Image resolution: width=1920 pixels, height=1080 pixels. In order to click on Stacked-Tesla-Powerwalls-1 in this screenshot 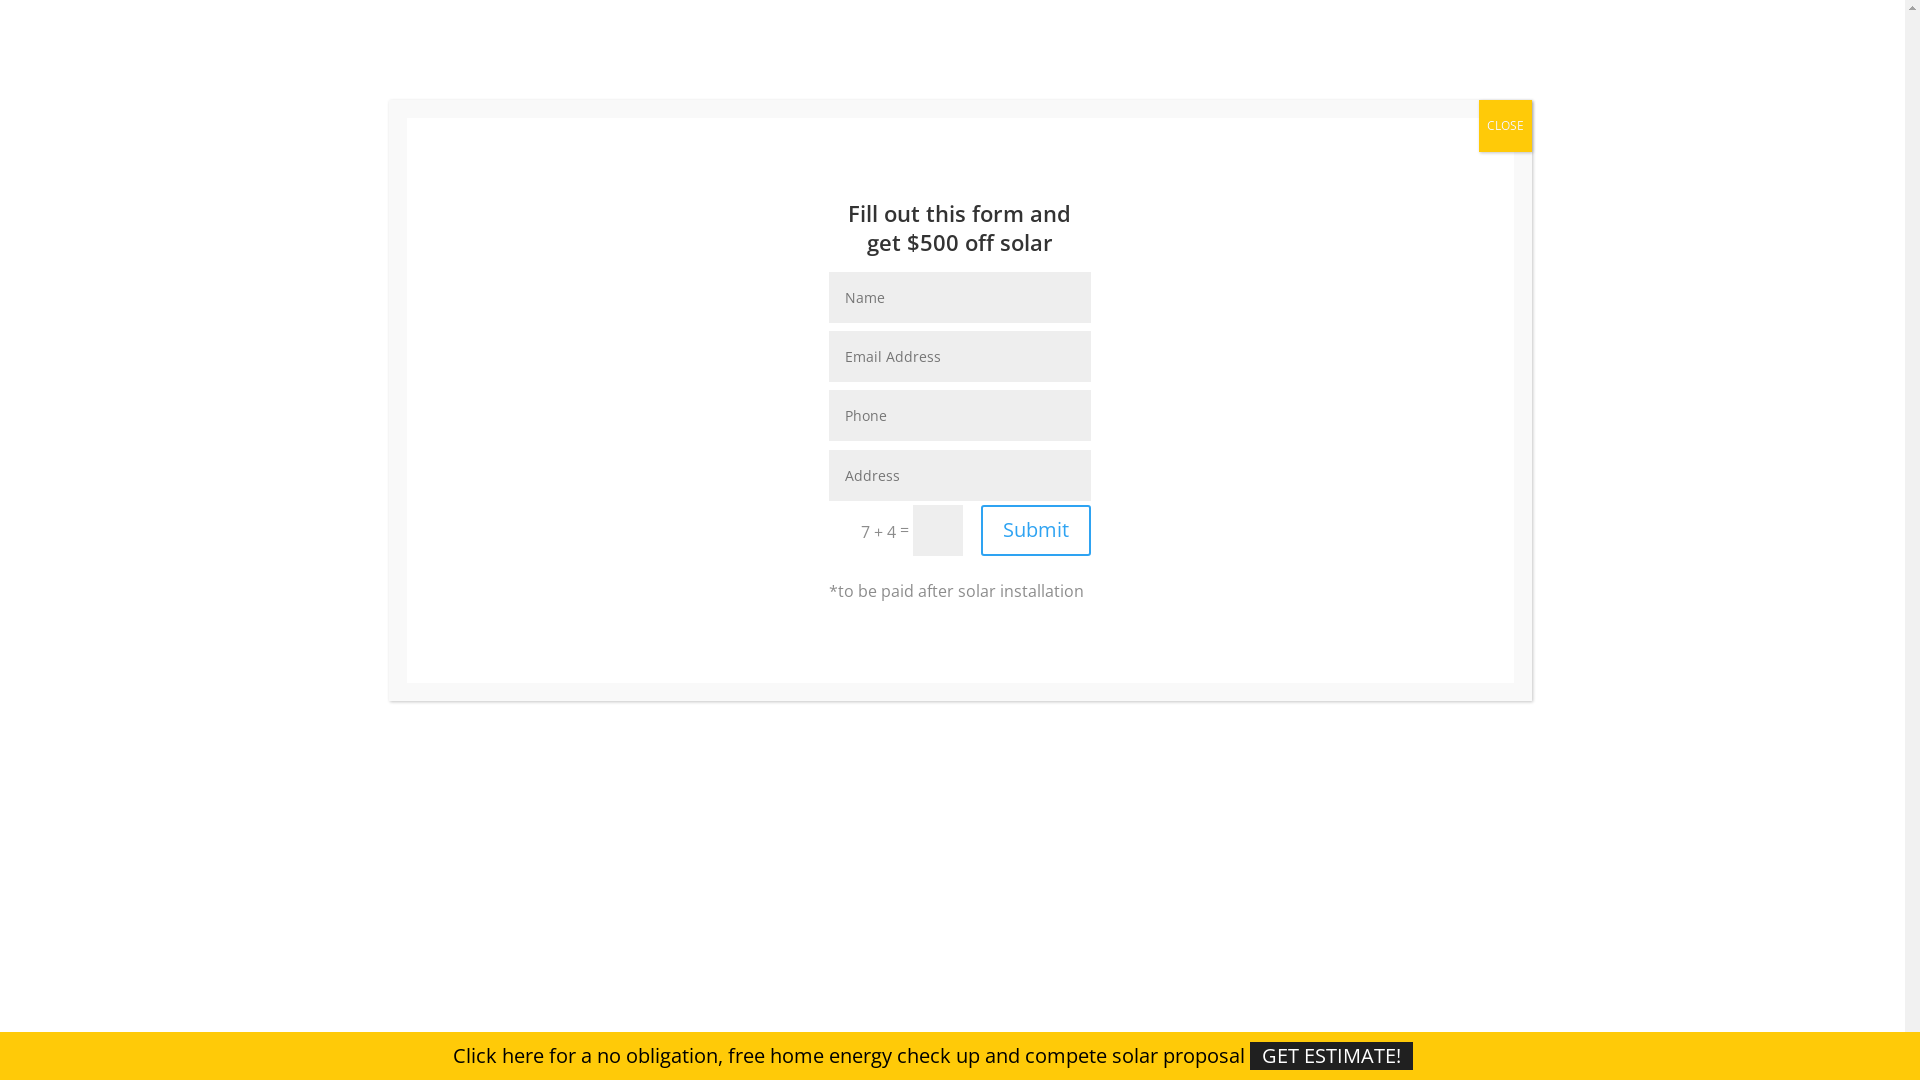, I will do `click(524, 922)`.